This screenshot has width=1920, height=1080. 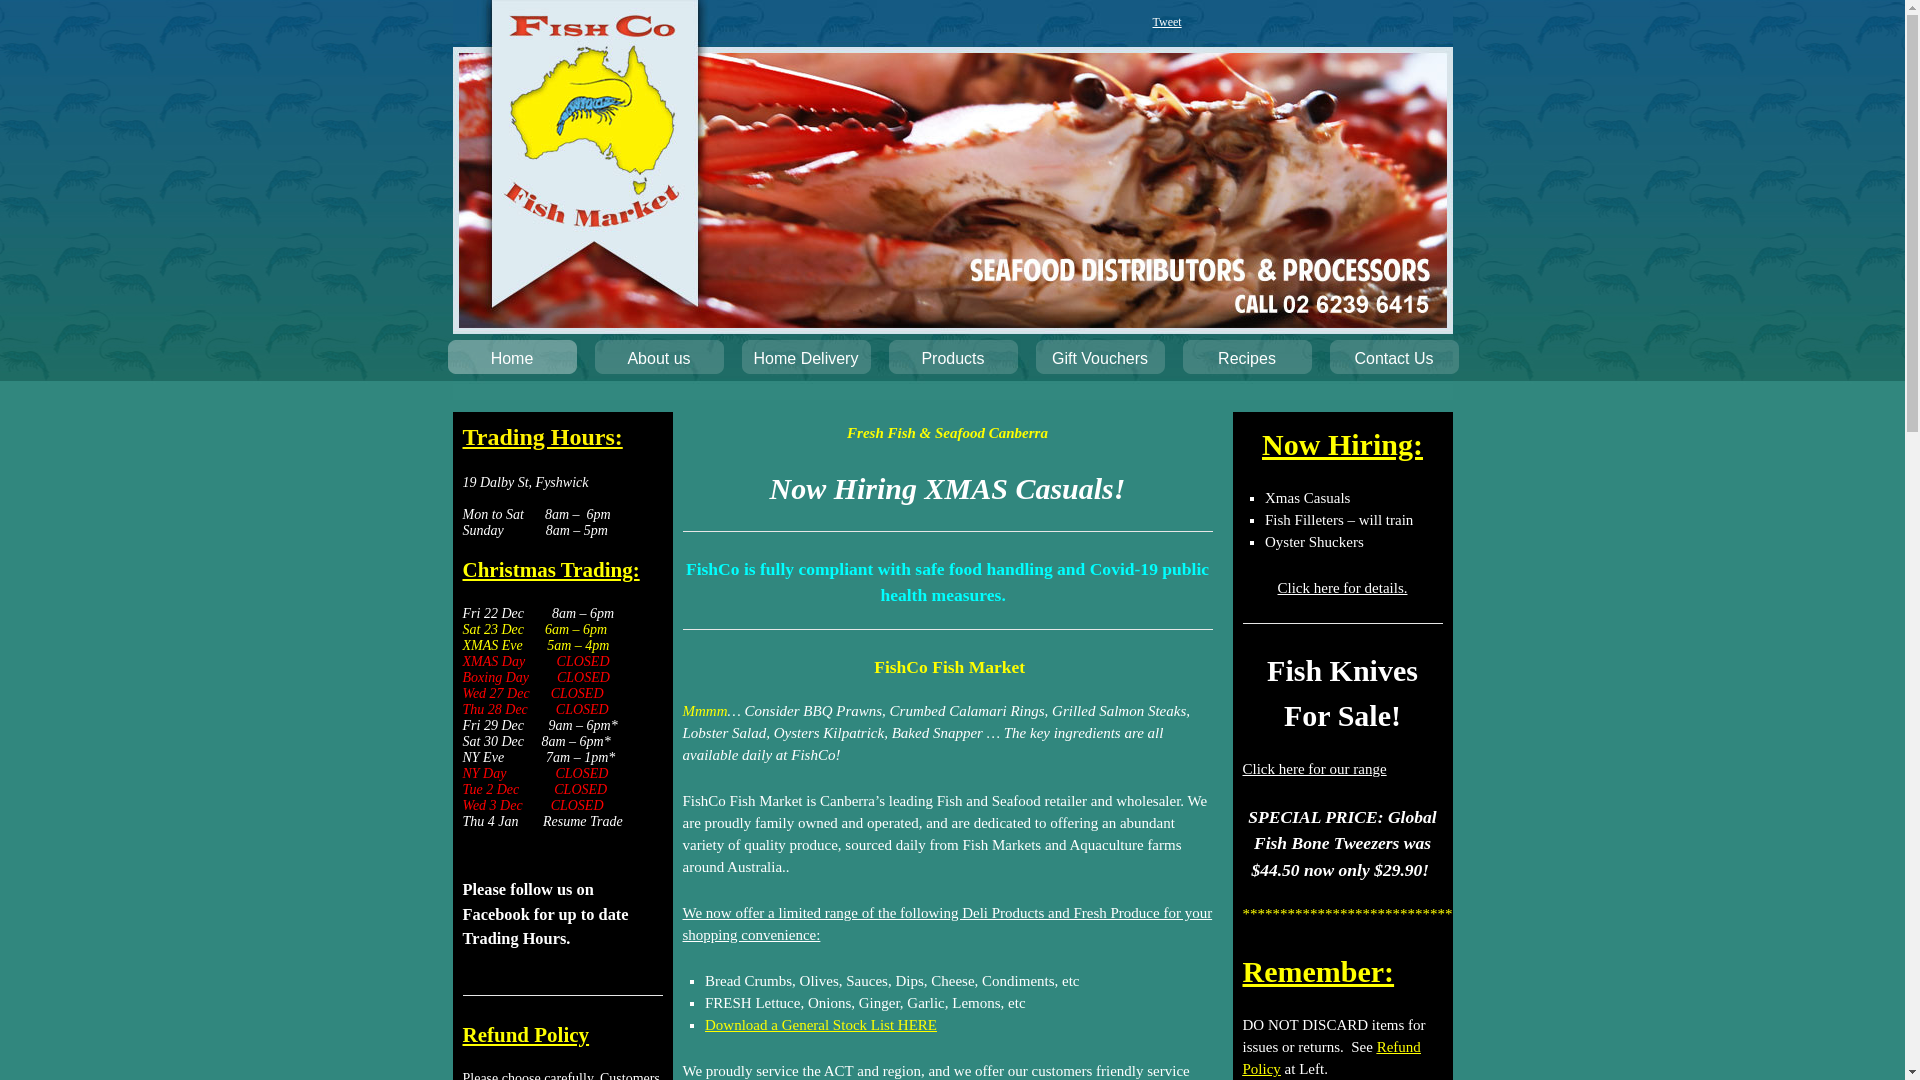 What do you see at coordinates (512, 362) in the screenshot?
I see `Home` at bounding box center [512, 362].